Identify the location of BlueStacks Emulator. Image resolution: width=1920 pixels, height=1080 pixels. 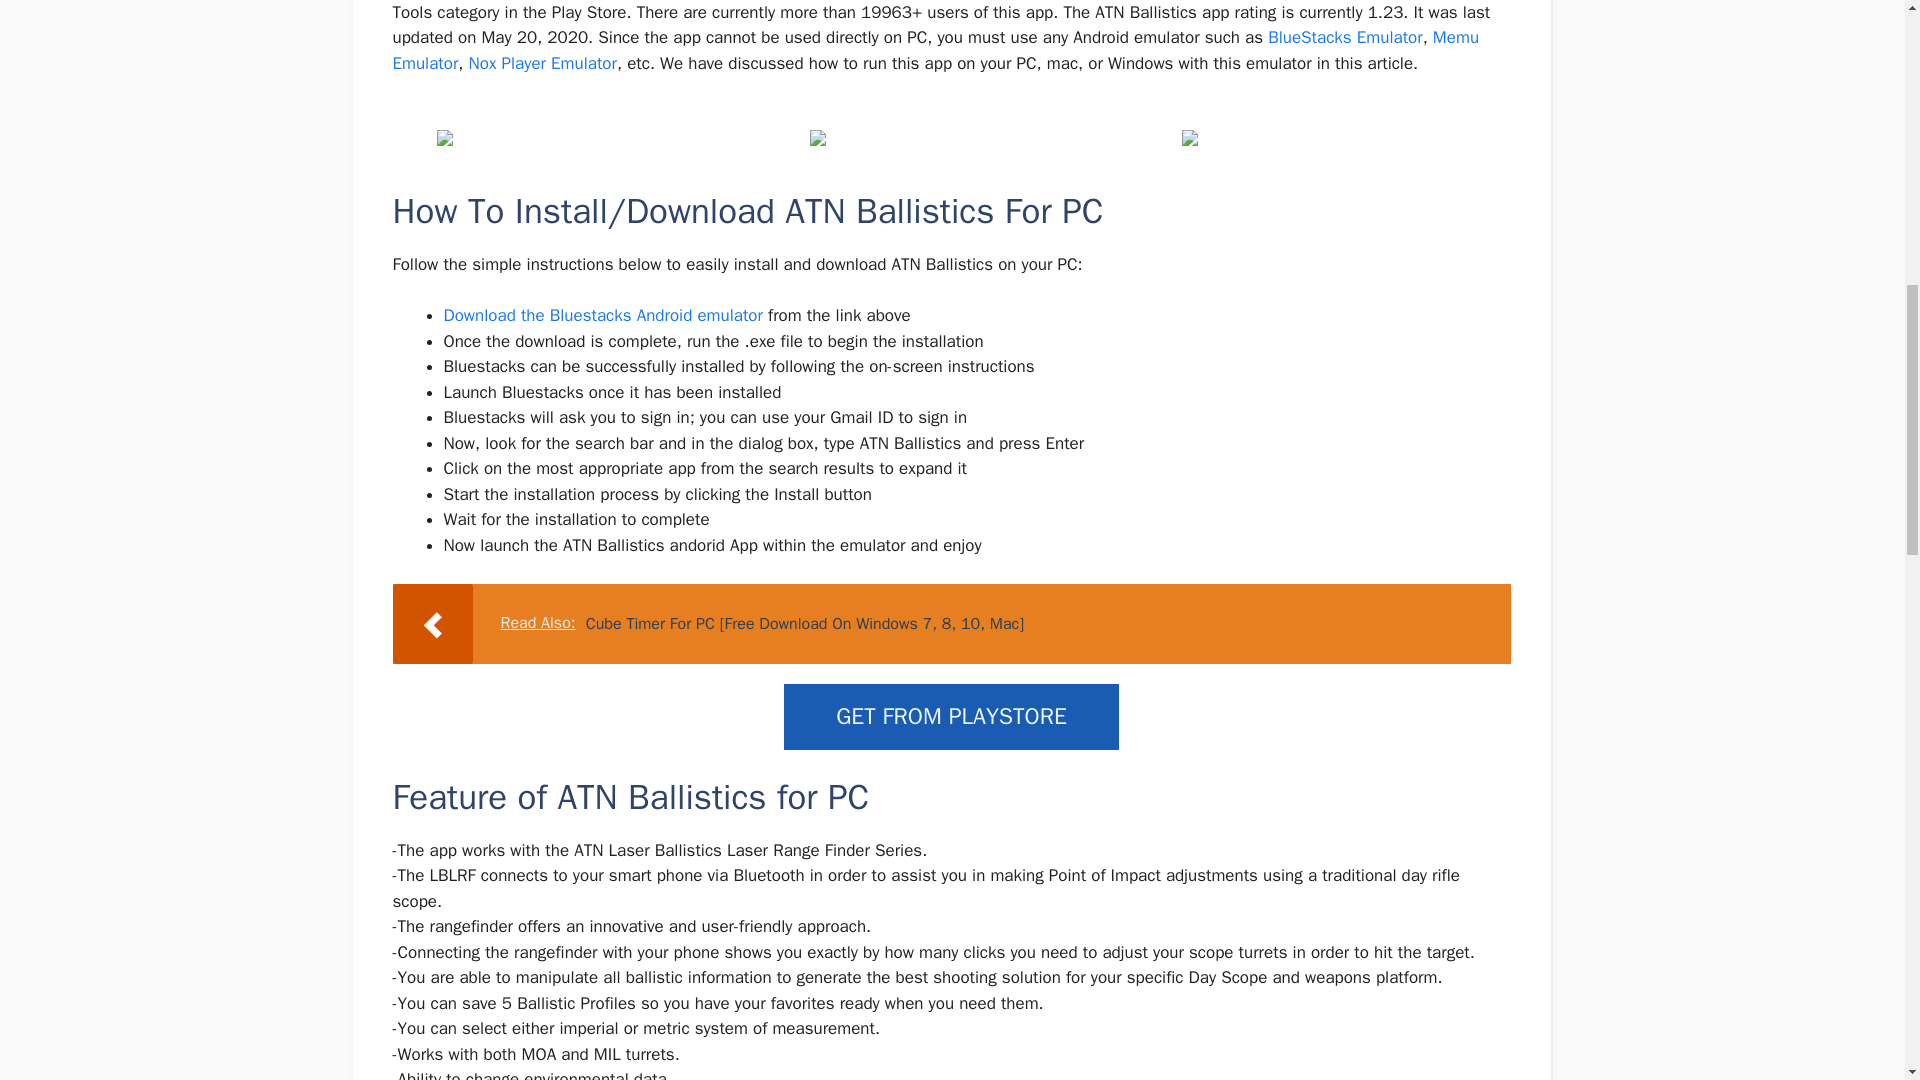
(1344, 37).